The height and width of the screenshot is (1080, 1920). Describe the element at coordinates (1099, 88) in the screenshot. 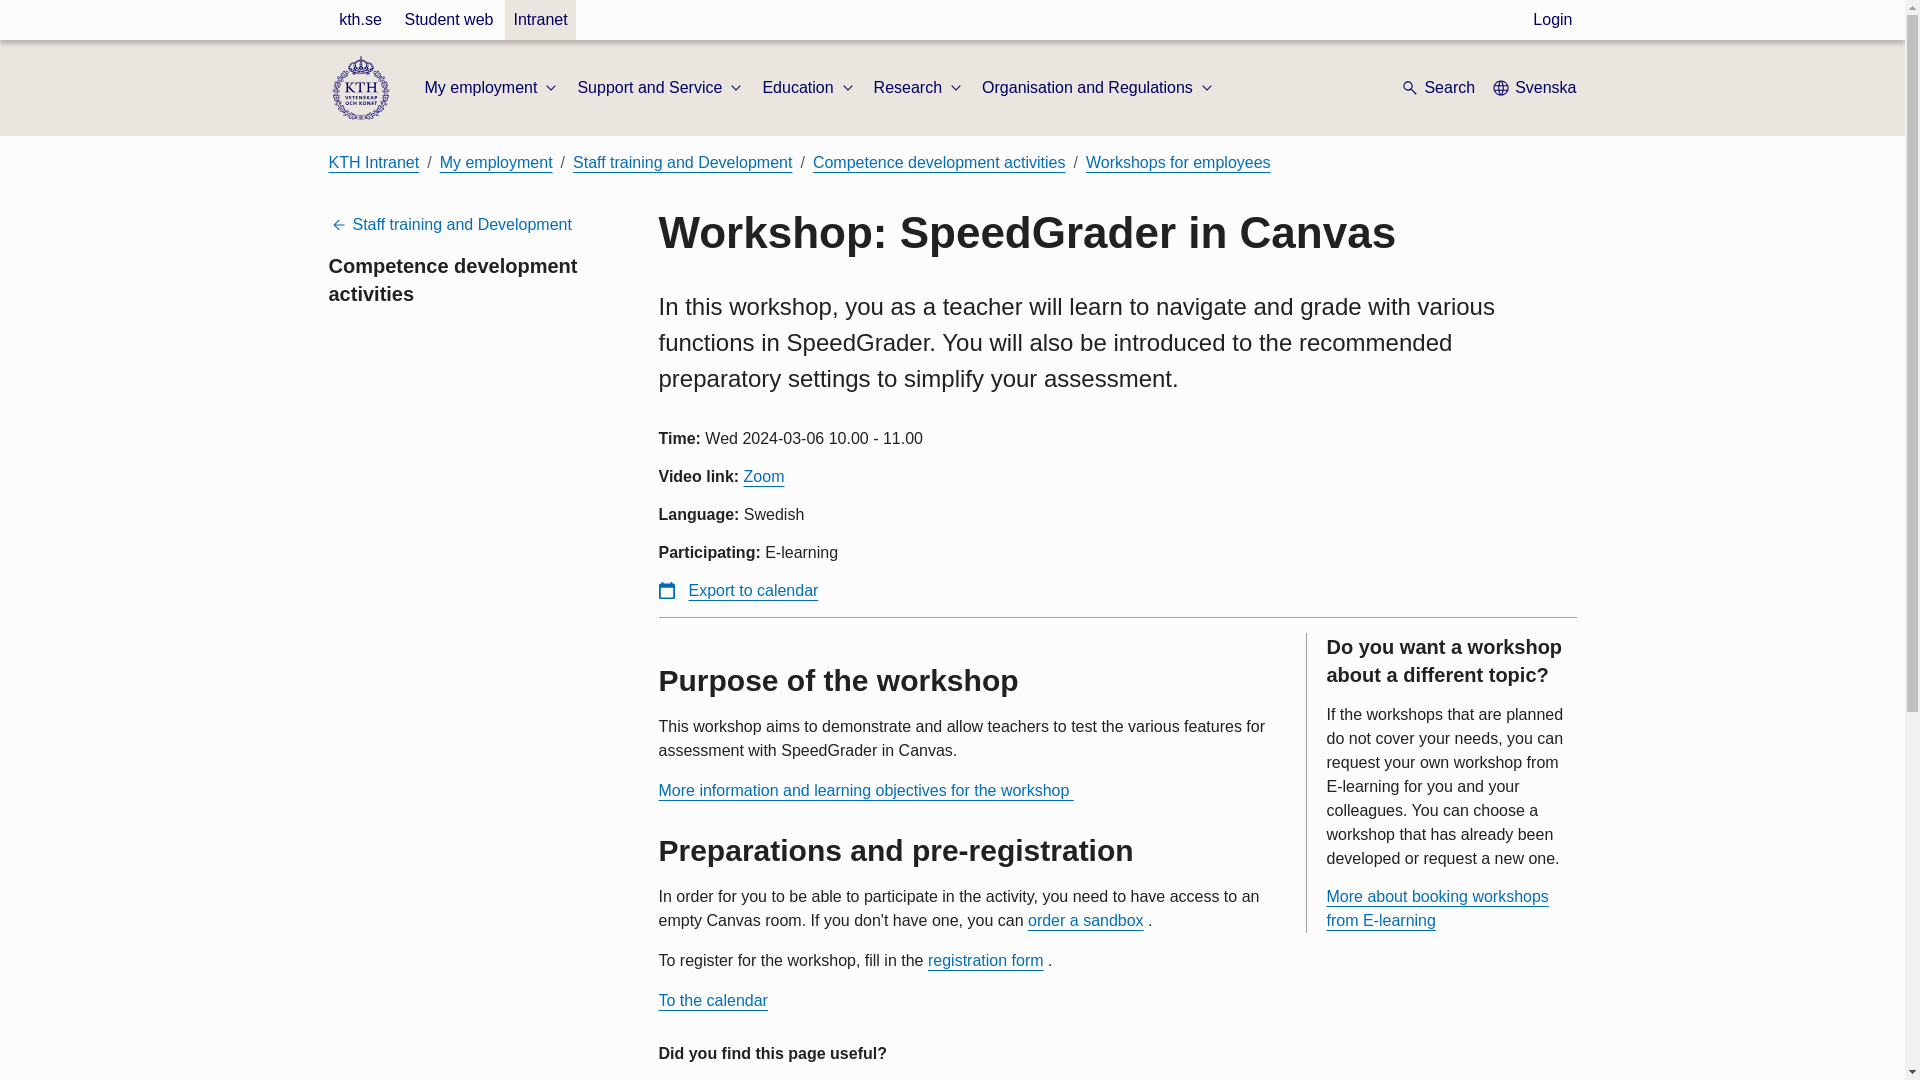

I see `Organisation and Regulations` at that location.